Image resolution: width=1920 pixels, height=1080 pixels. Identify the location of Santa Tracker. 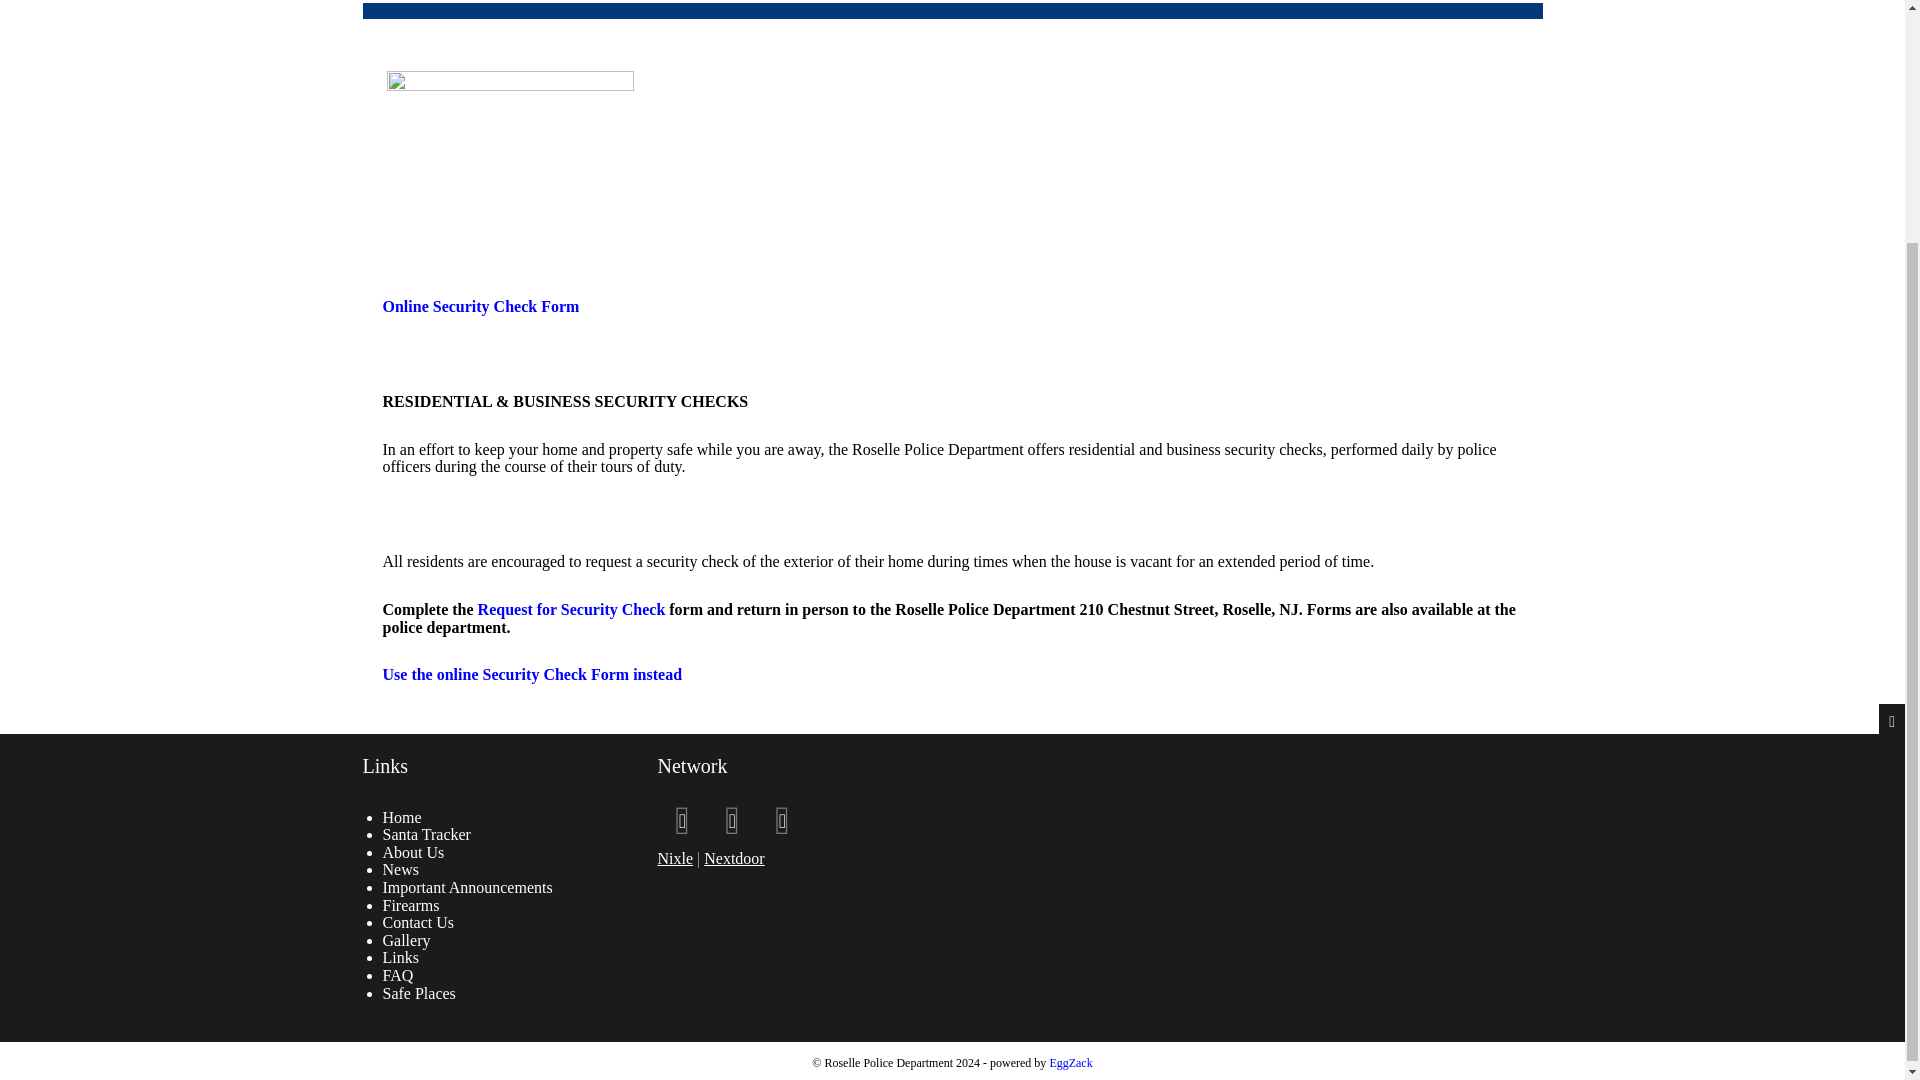
(426, 834).